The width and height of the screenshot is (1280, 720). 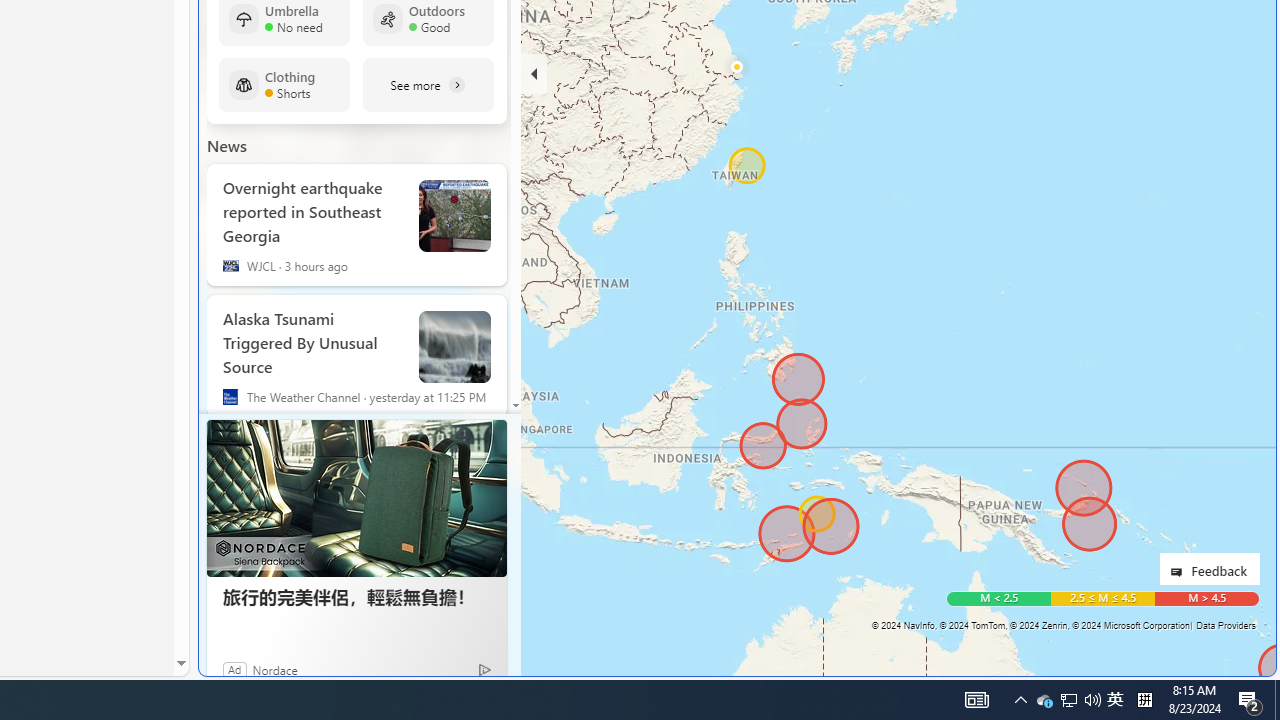 What do you see at coordinates (230, 396) in the screenshot?
I see `The Weather Channel` at bounding box center [230, 396].